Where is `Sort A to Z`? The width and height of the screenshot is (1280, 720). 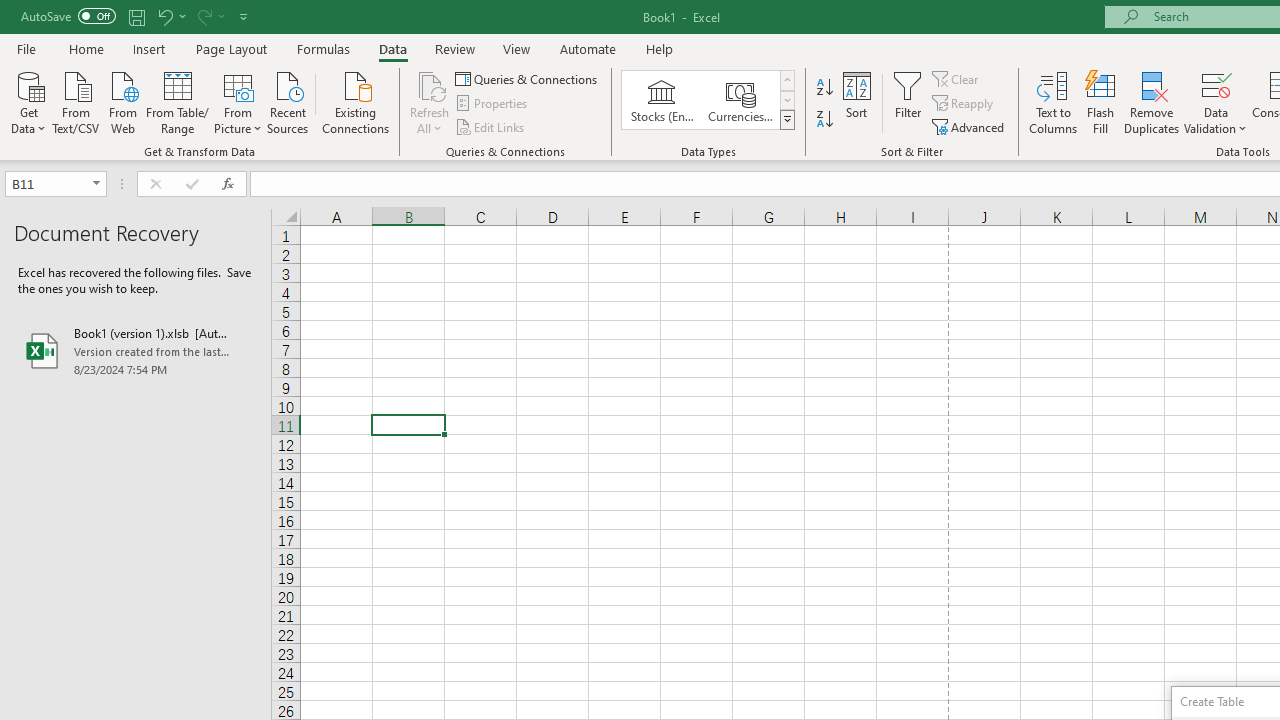 Sort A to Z is located at coordinates (824, 88).